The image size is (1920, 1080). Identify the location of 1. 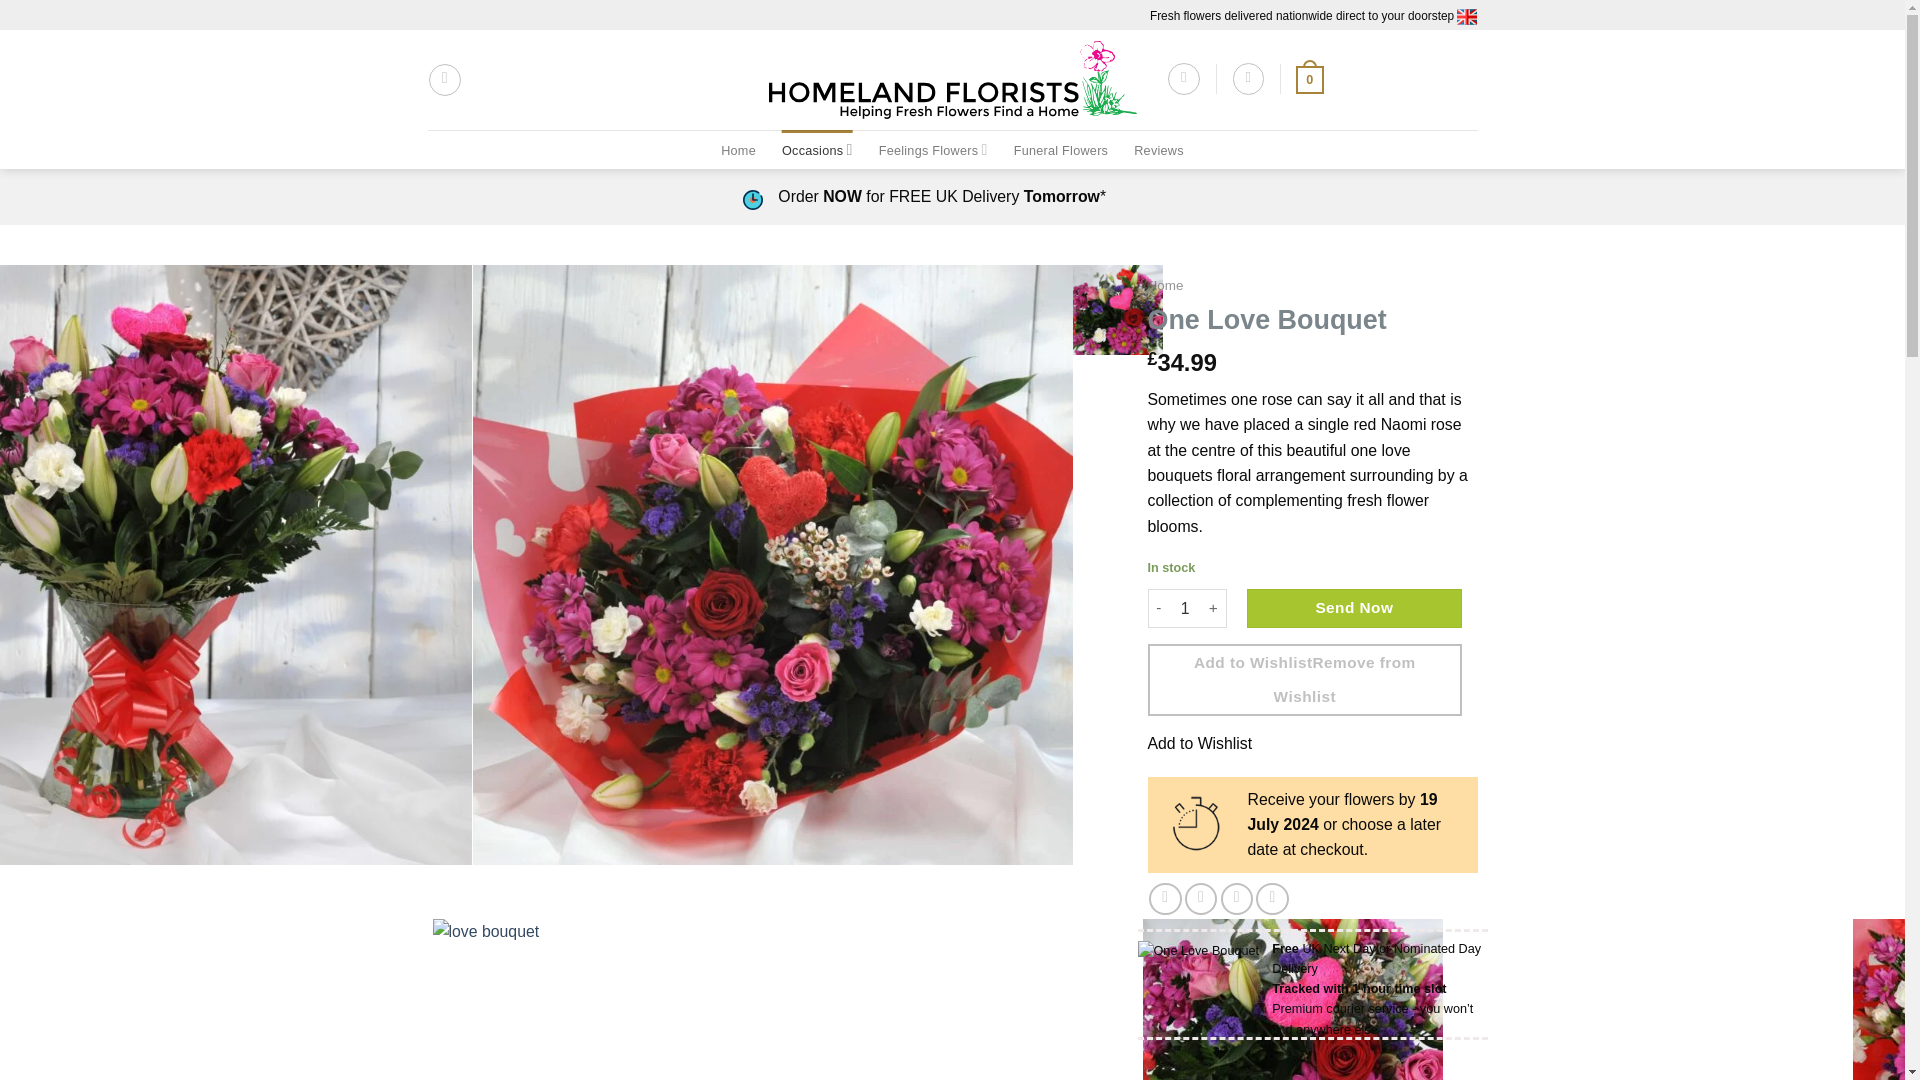
(1185, 608).